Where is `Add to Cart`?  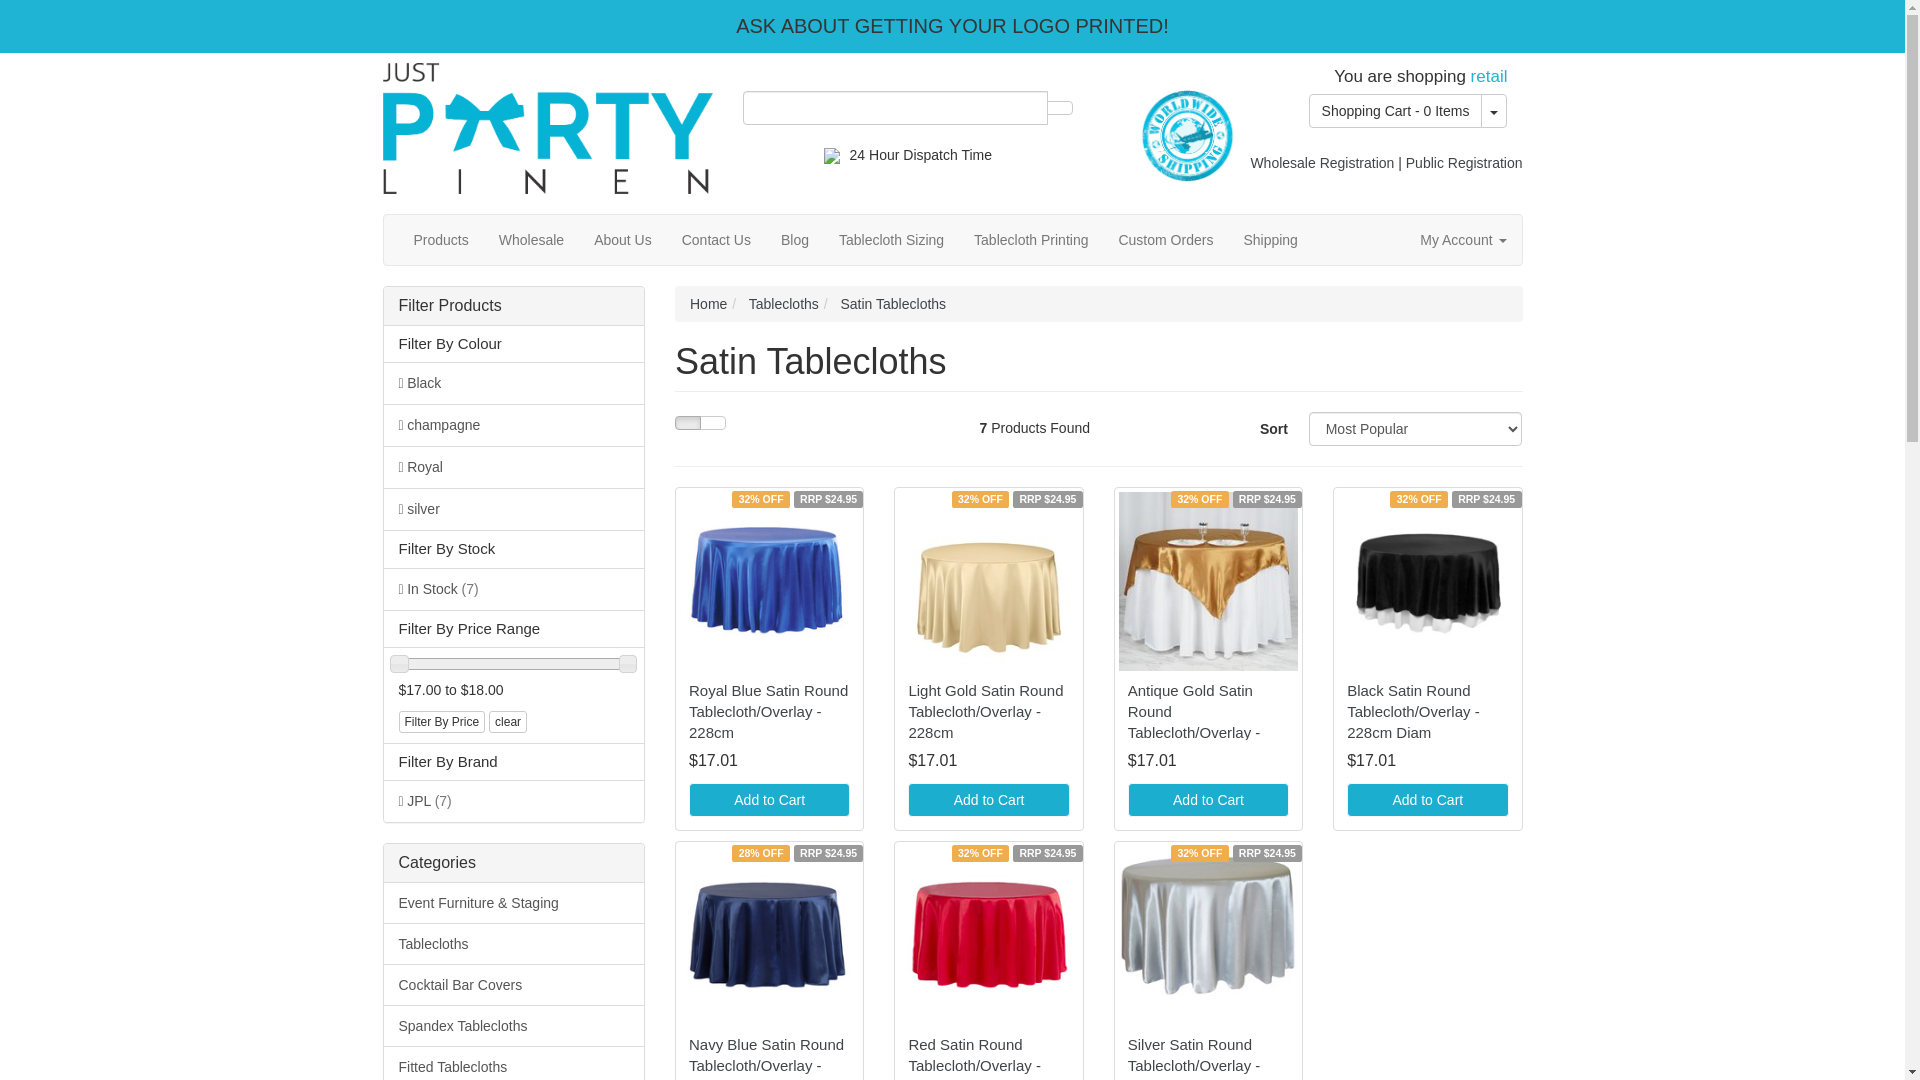 Add to Cart is located at coordinates (770, 800).